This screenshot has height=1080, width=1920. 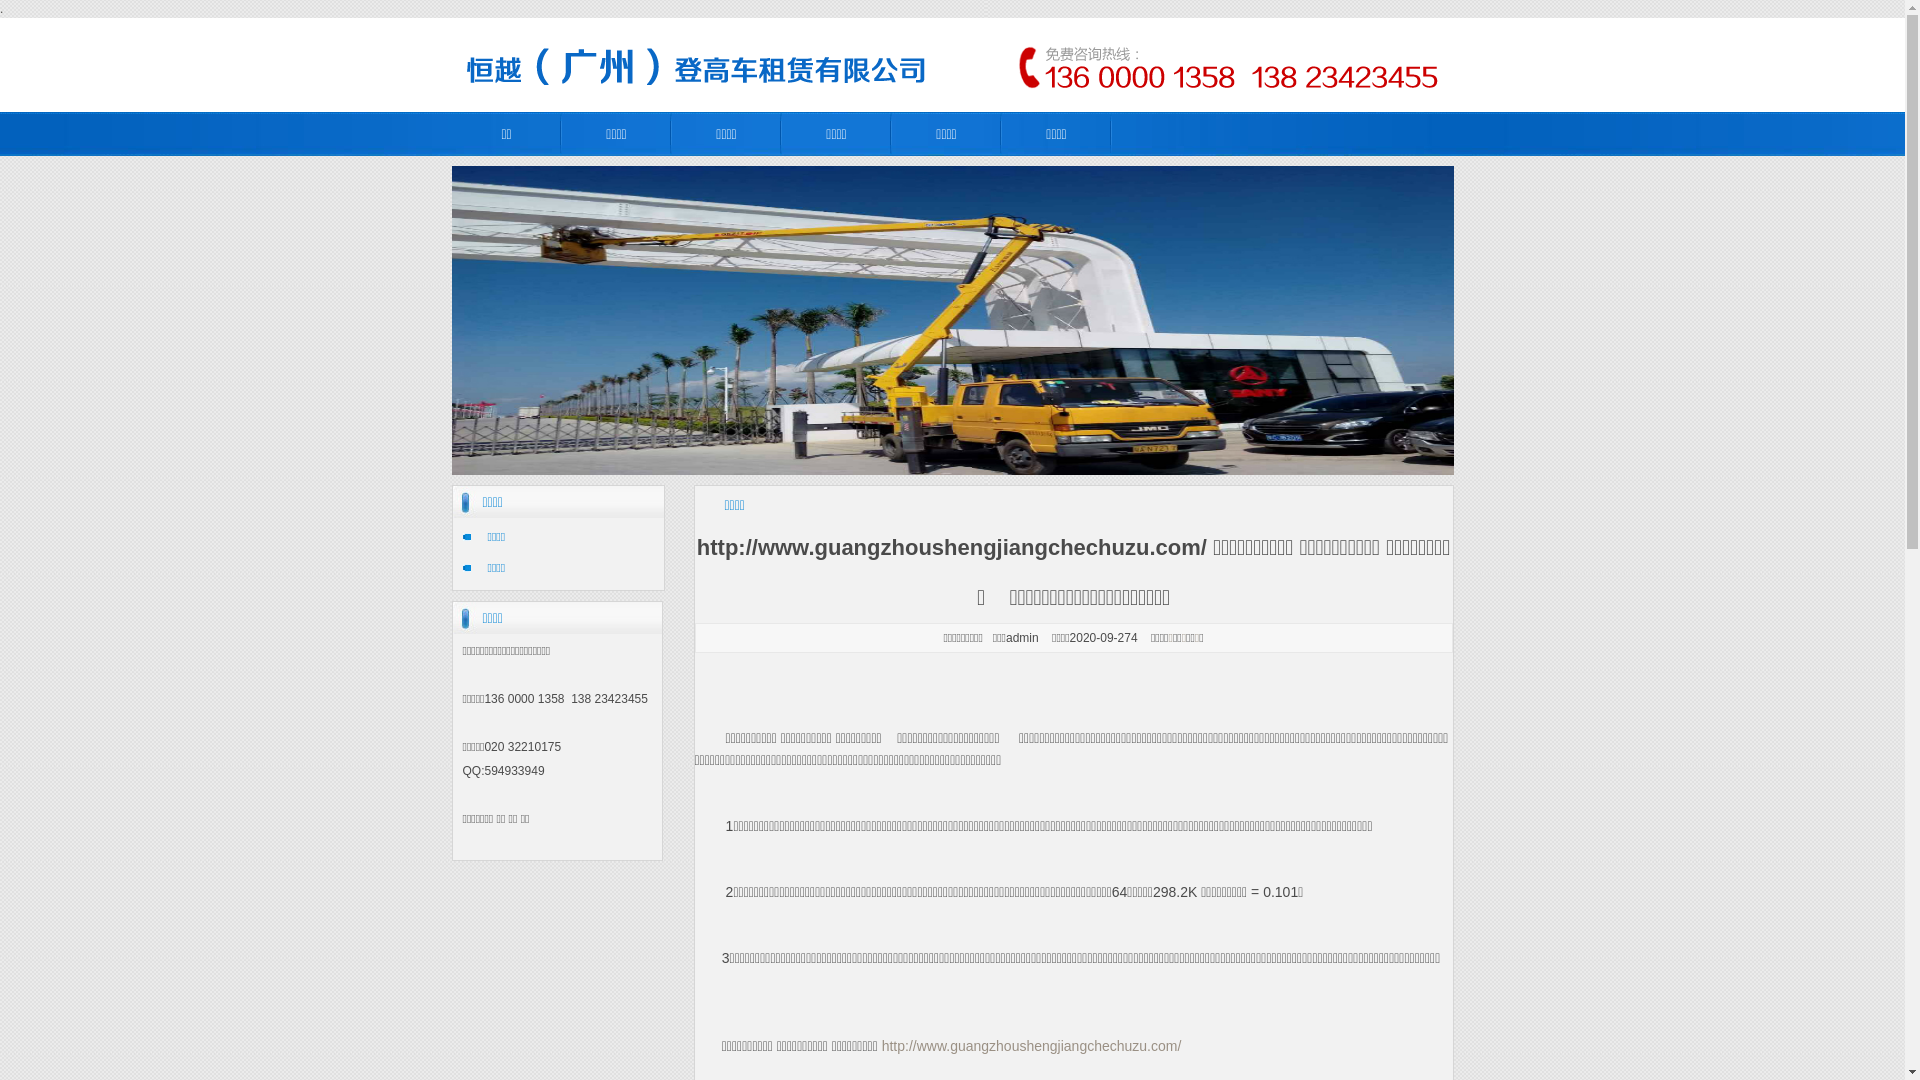 I want to click on banner, so click(x=953, y=320).